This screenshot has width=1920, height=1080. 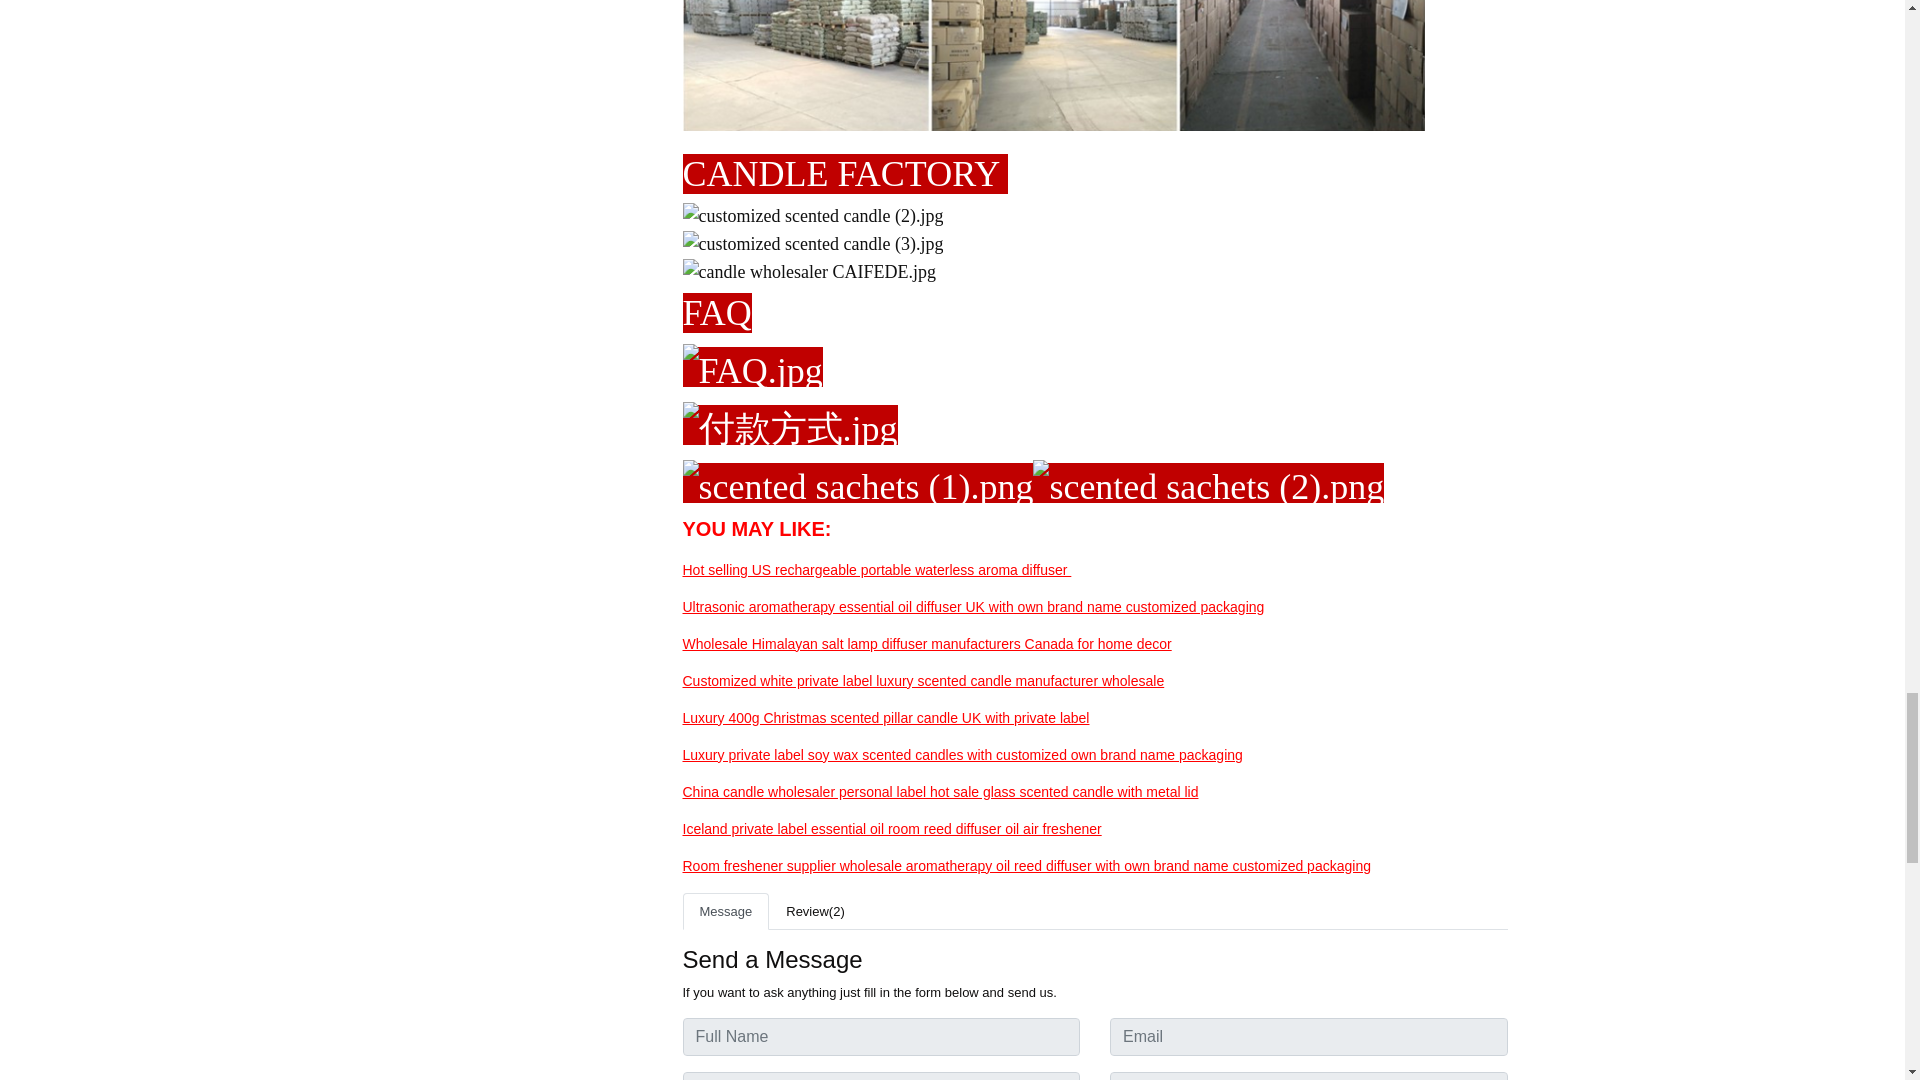 What do you see at coordinates (751, 371) in the screenshot?
I see `FAQ138284.jpg` at bounding box center [751, 371].